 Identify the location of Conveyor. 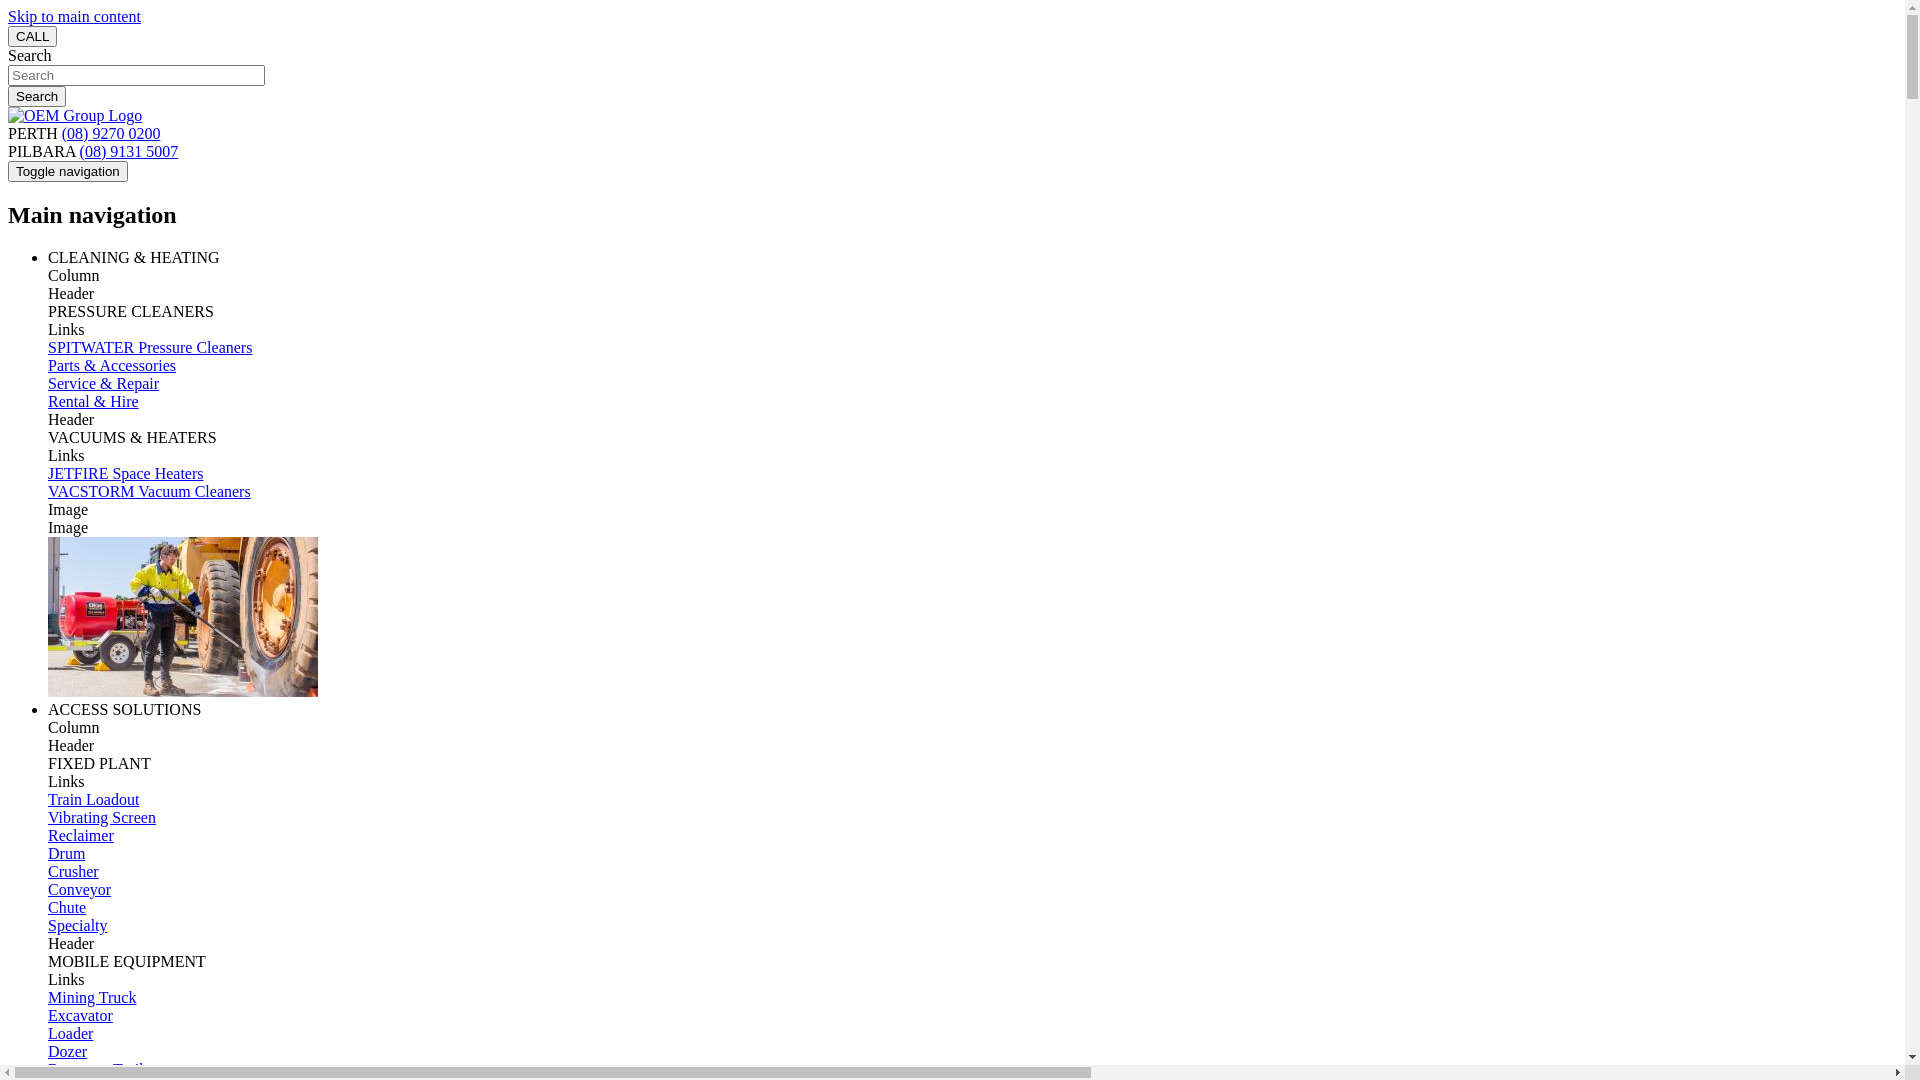
(80, 890).